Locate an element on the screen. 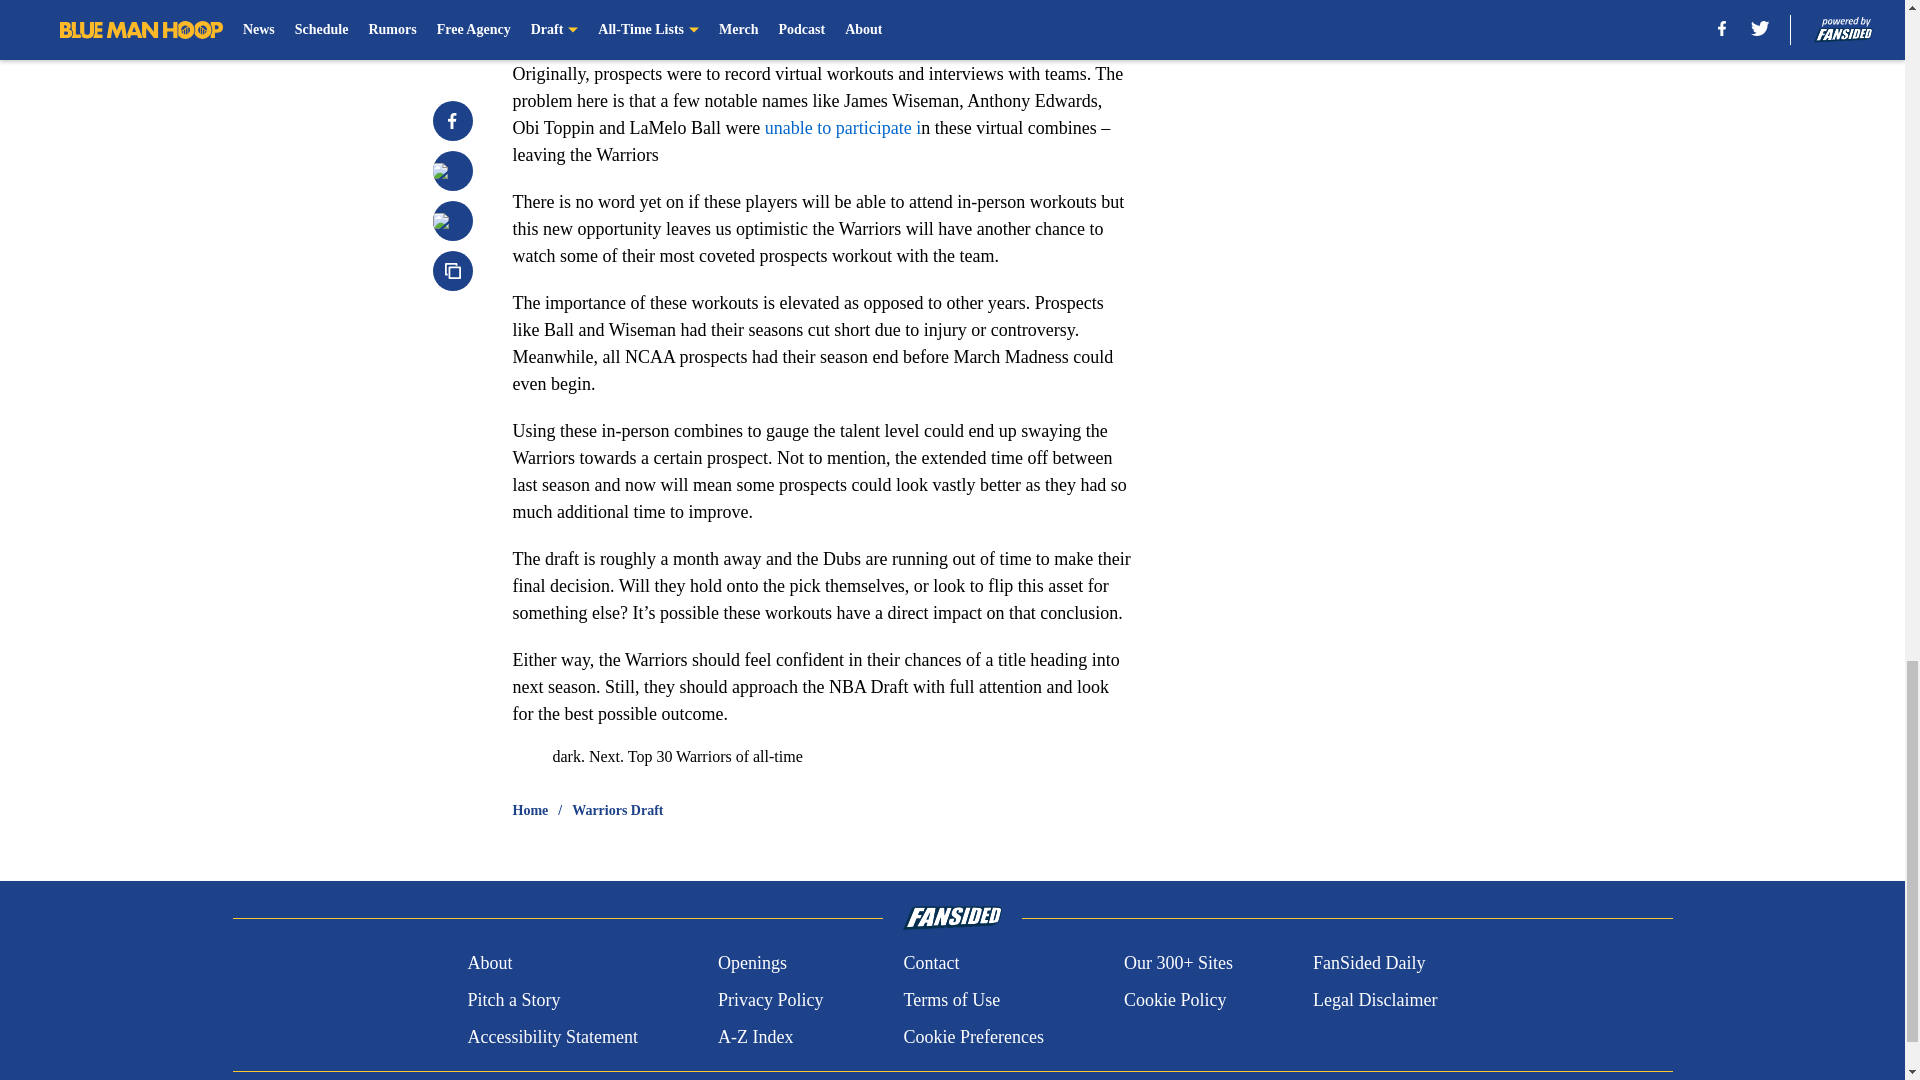 This screenshot has width=1920, height=1080. Openings is located at coordinates (752, 964).